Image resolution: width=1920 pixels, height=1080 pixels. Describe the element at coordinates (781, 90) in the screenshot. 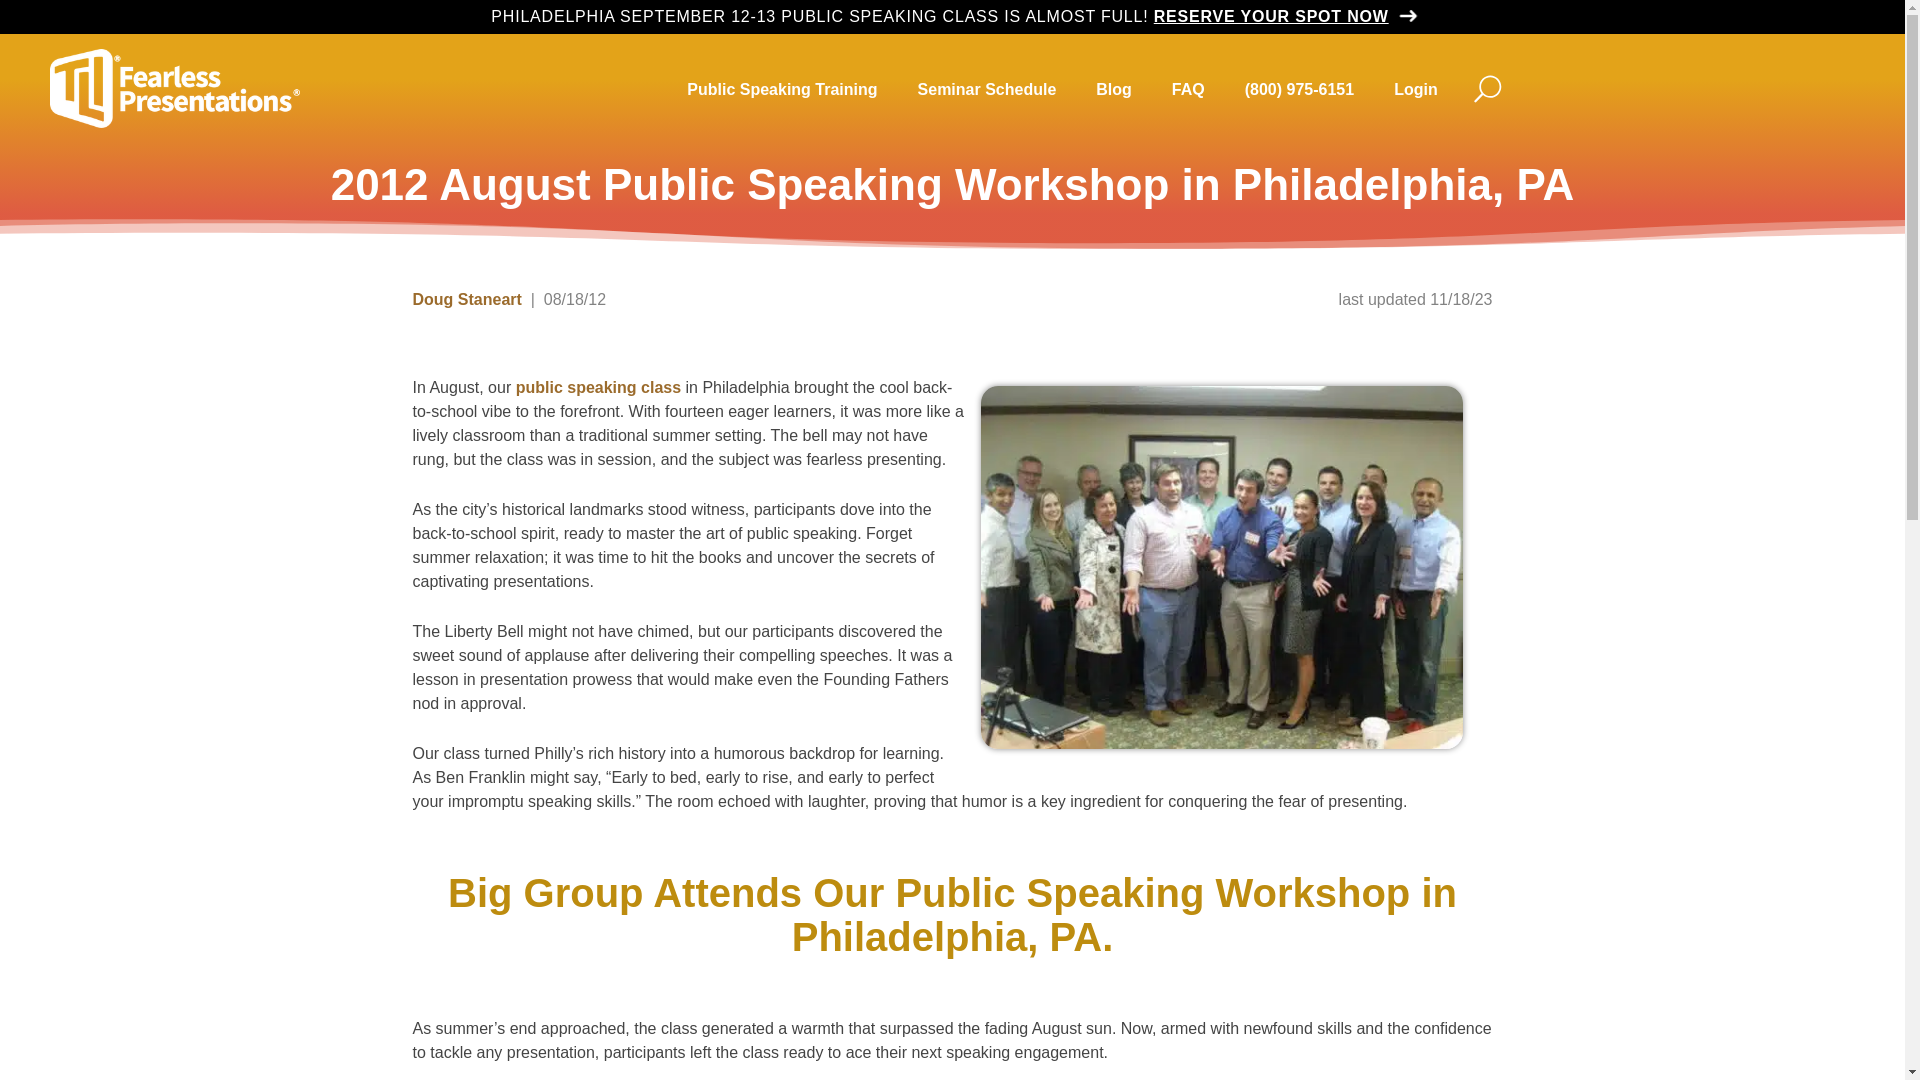

I see `Public Speaking Training` at that location.